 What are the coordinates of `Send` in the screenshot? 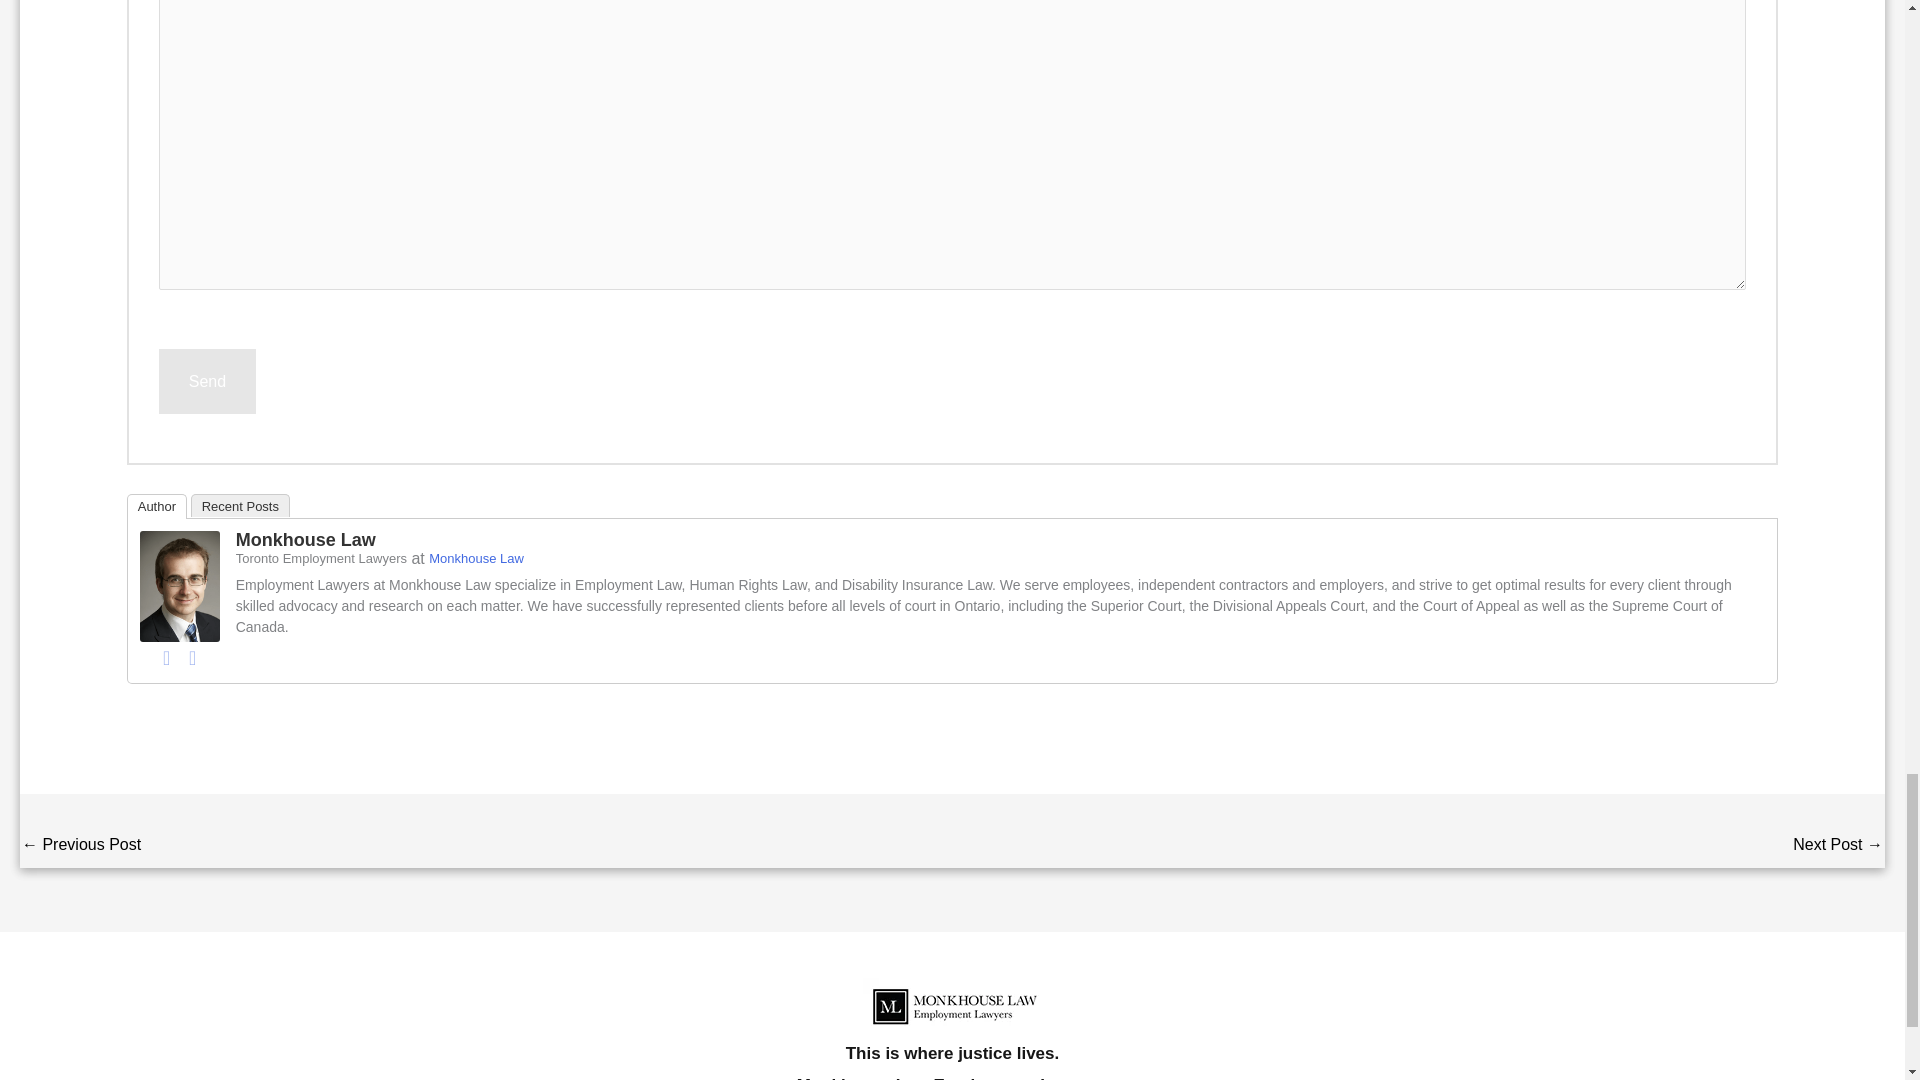 It's located at (207, 381).